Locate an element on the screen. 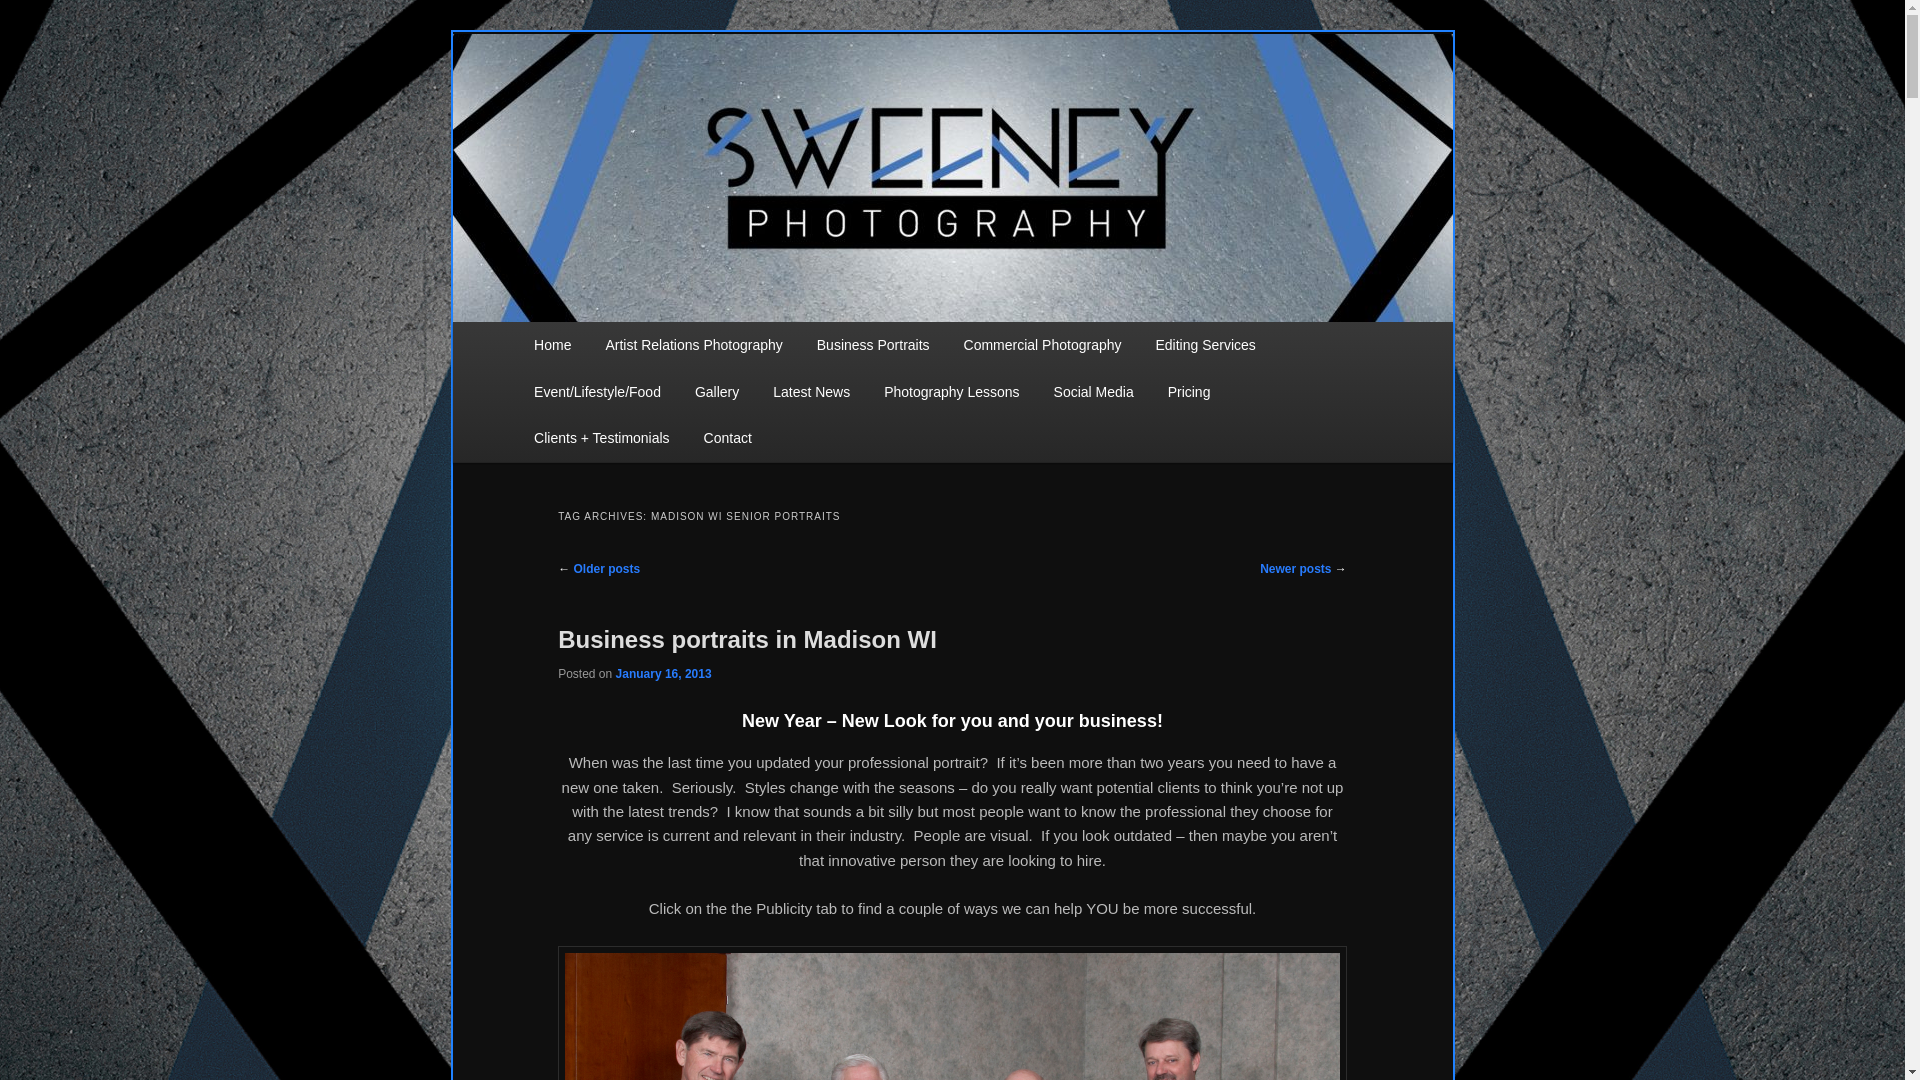 The width and height of the screenshot is (1920, 1080). January 16, 2013 is located at coordinates (664, 674).